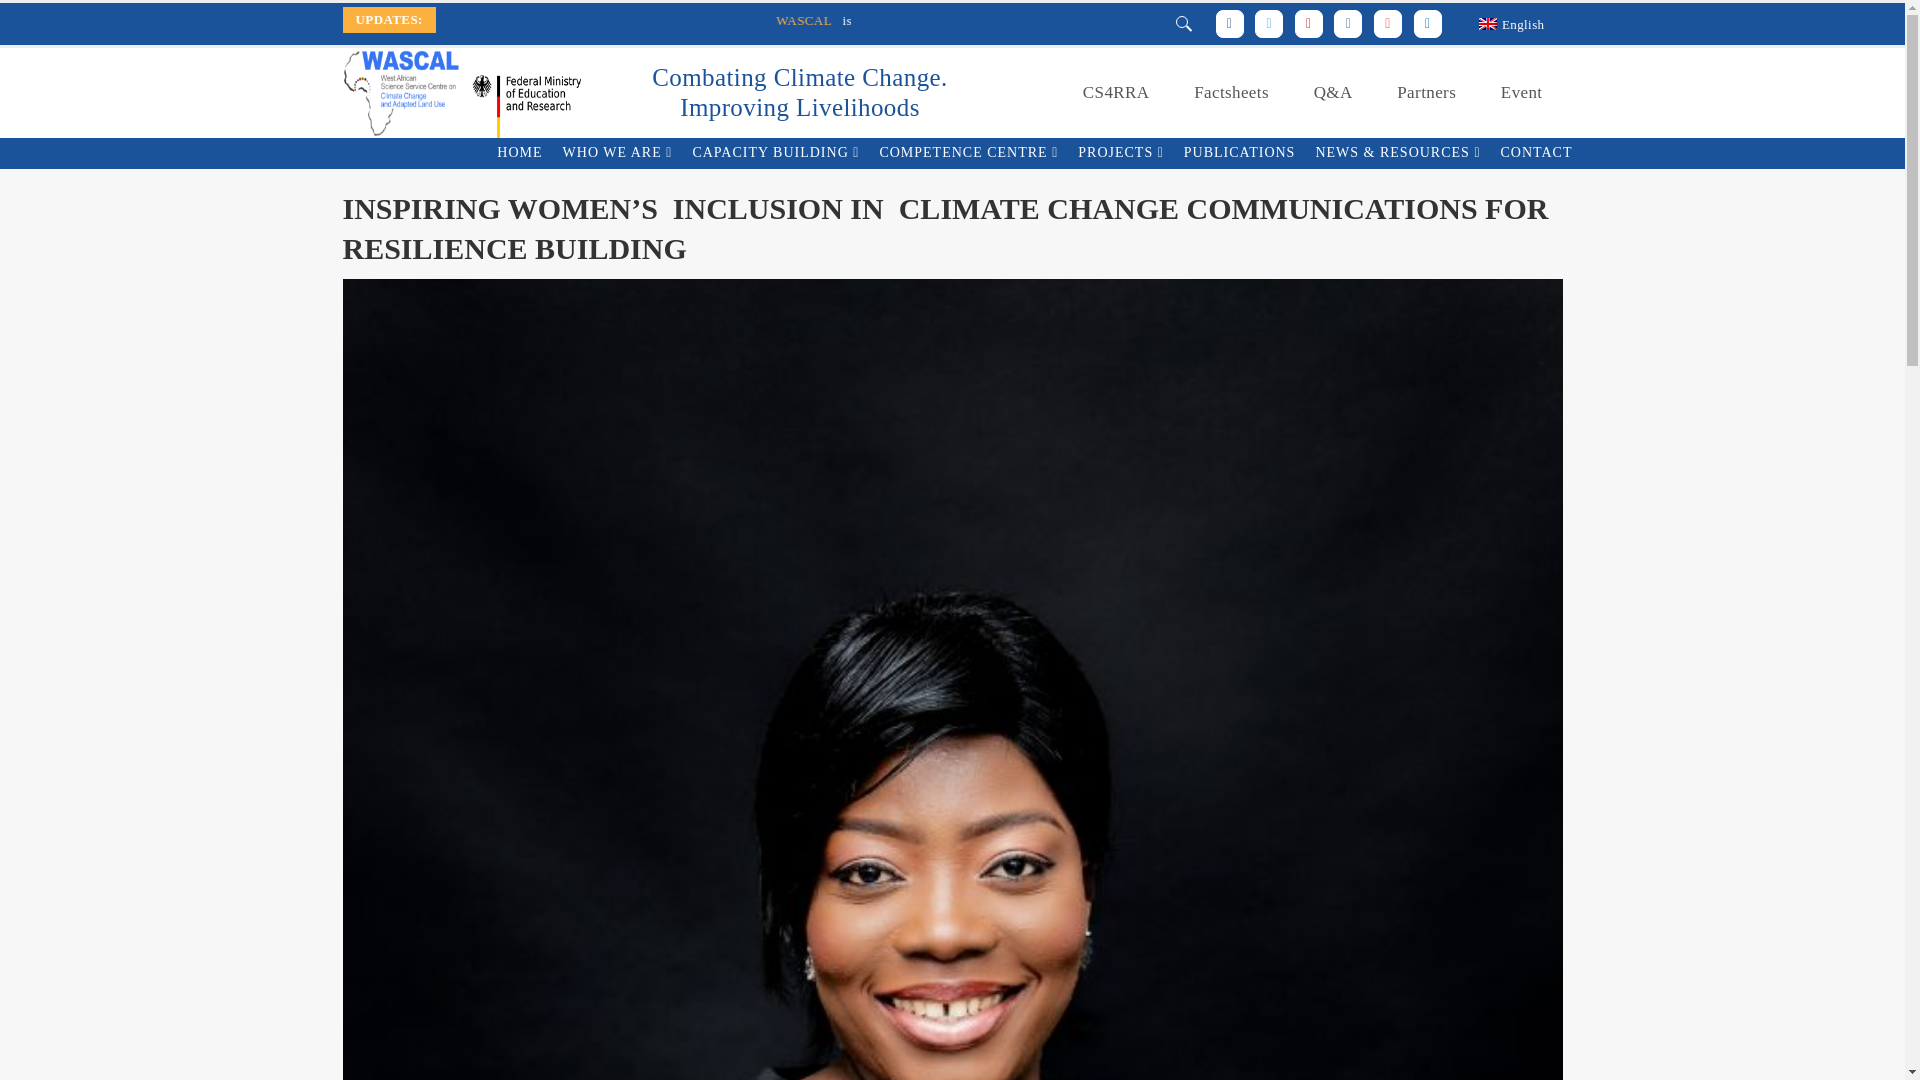 The image size is (1920, 1080). What do you see at coordinates (775, 153) in the screenshot?
I see `CAPACITY BUILDING` at bounding box center [775, 153].